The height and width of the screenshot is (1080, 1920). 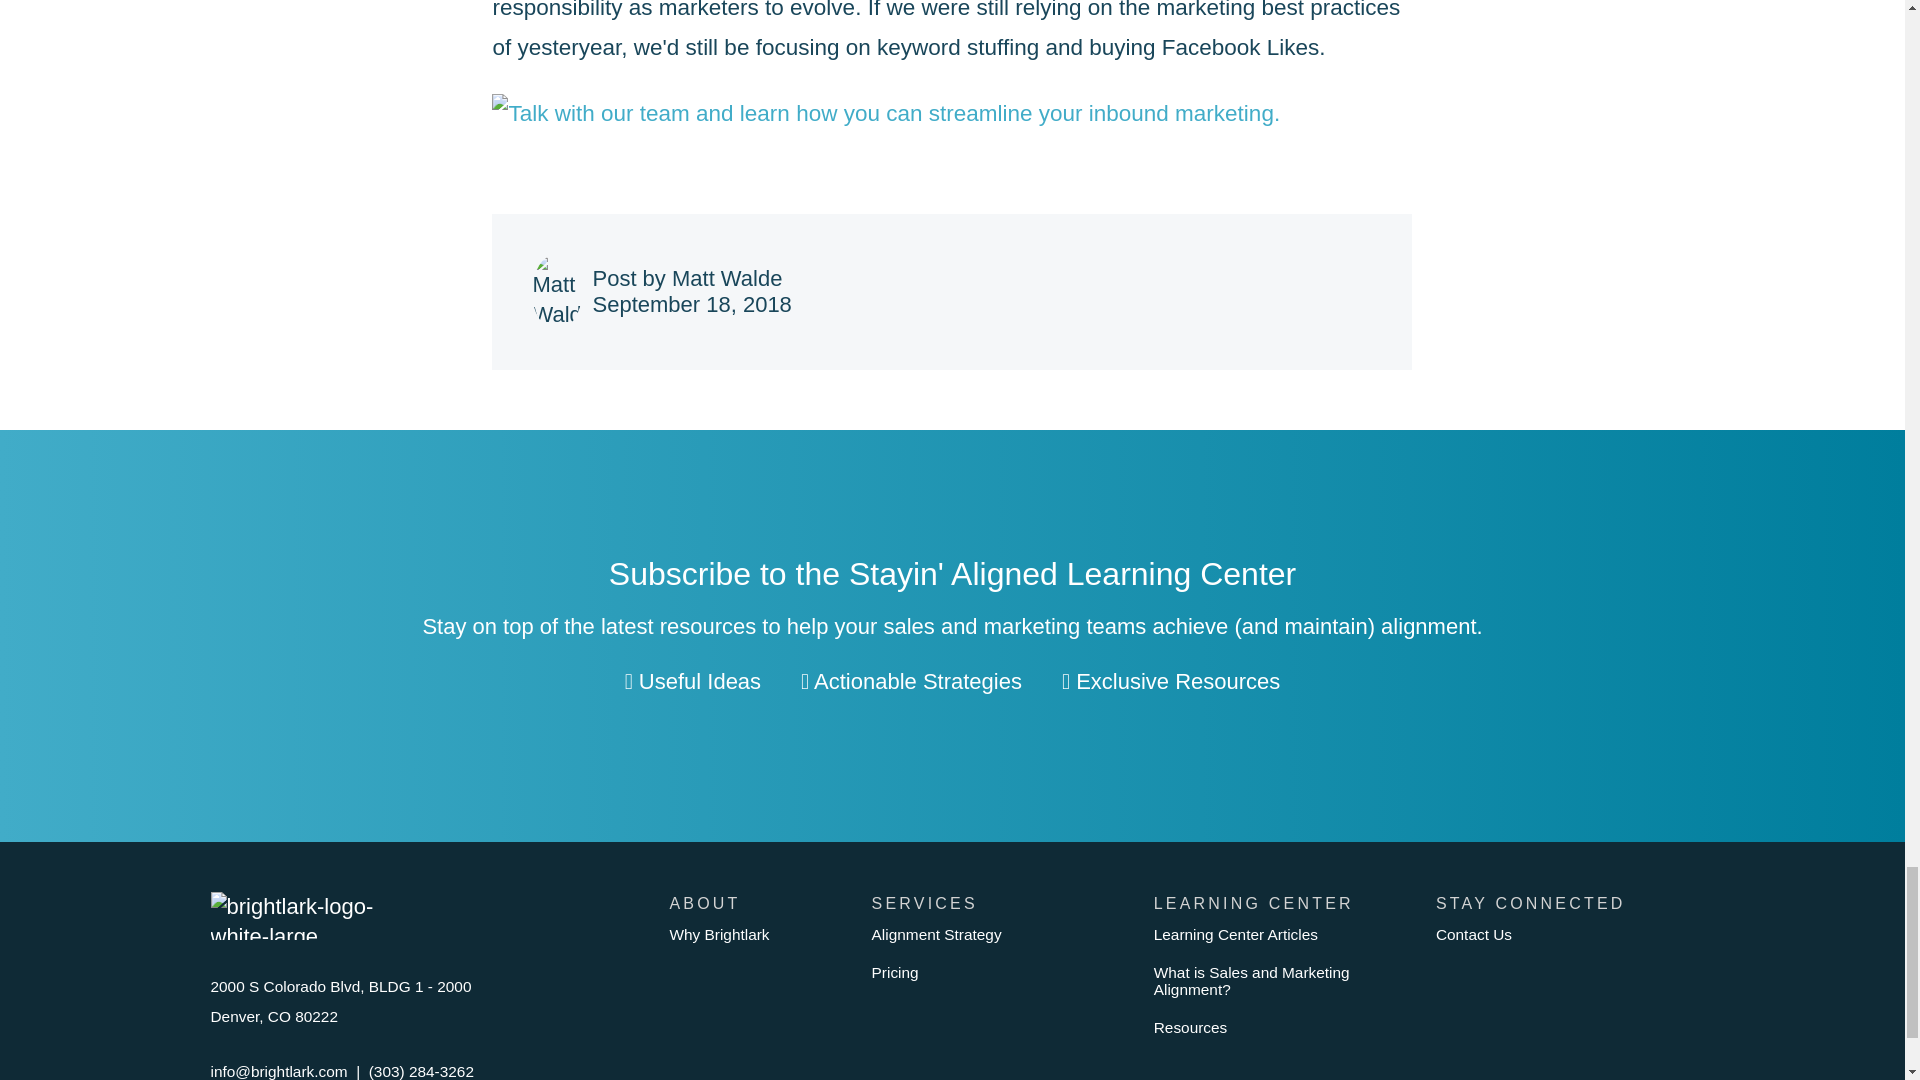 What do you see at coordinates (1000, 934) in the screenshot?
I see `Alignment Strategy` at bounding box center [1000, 934].